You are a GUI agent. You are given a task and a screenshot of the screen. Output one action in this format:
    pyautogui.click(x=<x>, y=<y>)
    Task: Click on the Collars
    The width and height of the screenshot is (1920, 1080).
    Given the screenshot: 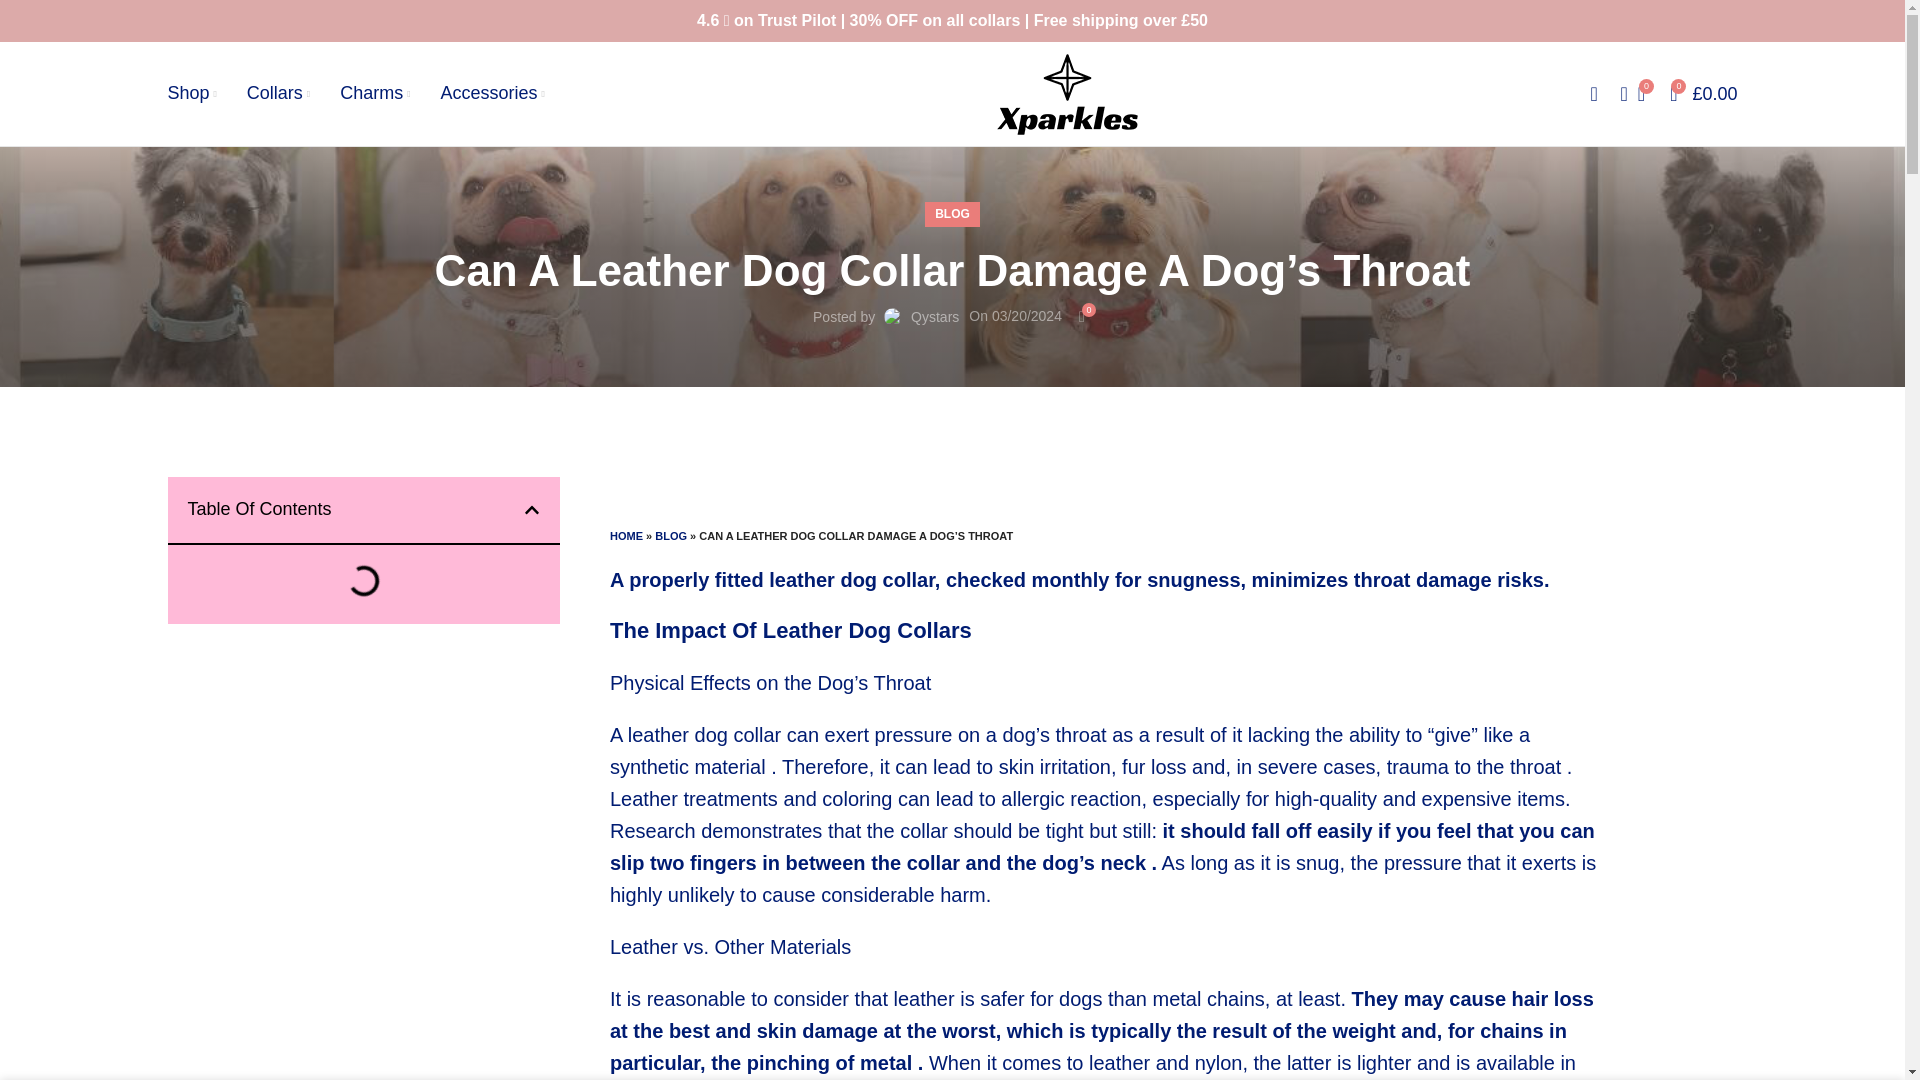 What is the action you would take?
    pyautogui.click(x=278, y=94)
    